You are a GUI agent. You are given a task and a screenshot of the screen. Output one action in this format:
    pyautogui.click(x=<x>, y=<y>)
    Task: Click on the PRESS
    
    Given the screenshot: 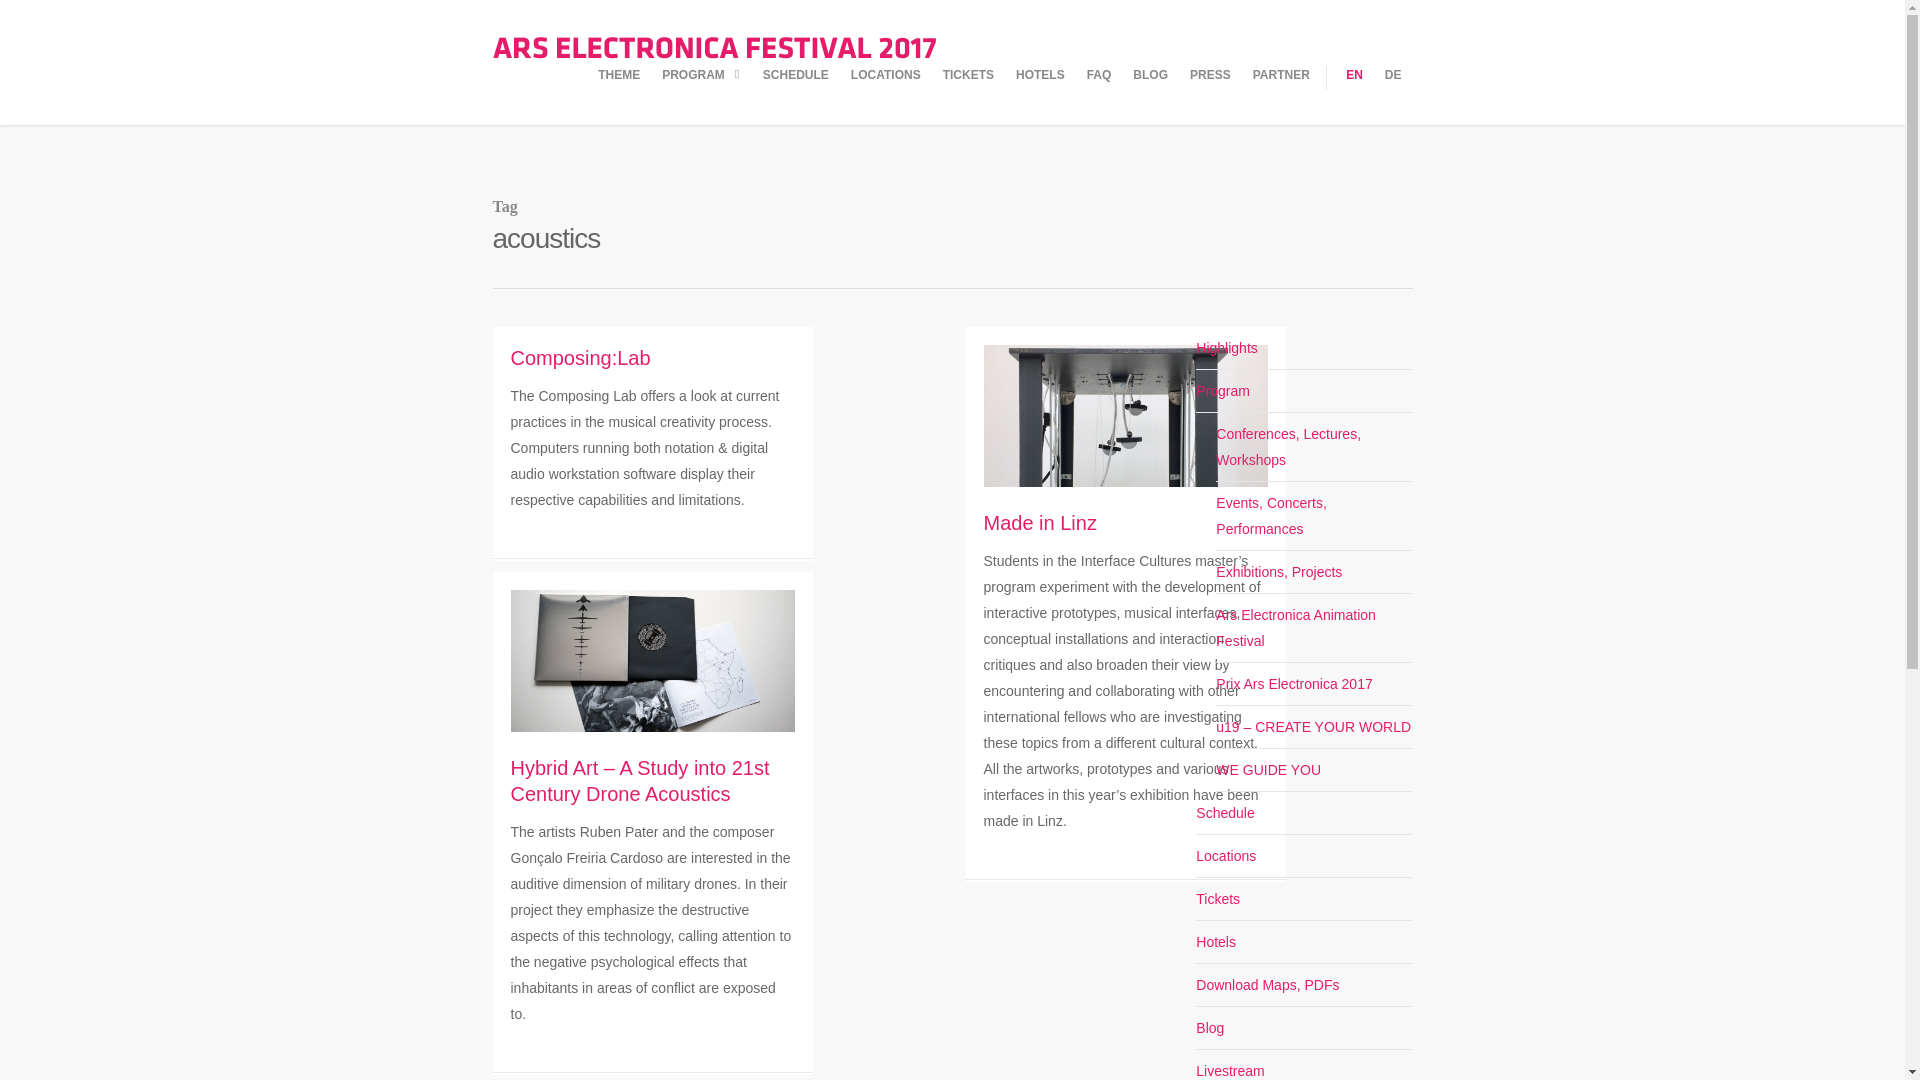 What is the action you would take?
    pyautogui.click(x=1210, y=92)
    